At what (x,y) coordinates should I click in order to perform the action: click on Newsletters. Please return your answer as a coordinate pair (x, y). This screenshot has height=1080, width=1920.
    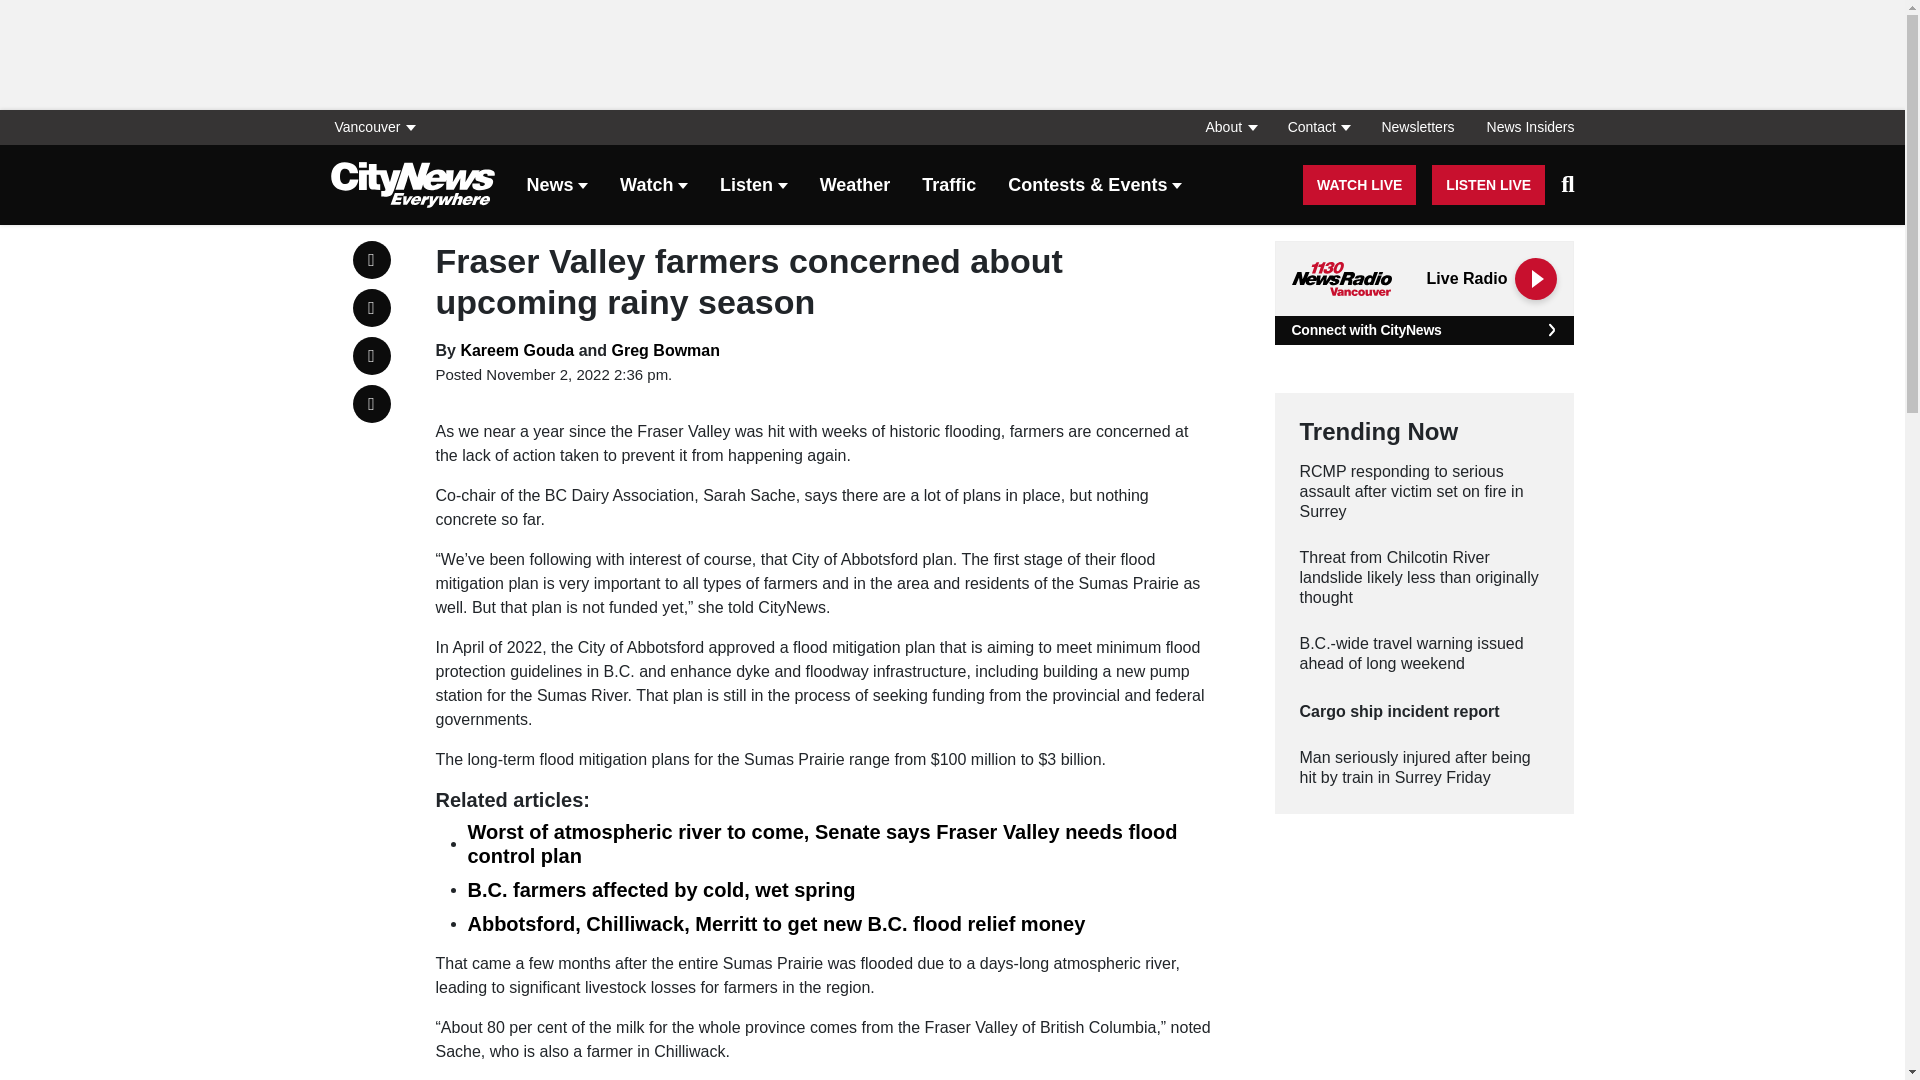
    Looking at the image, I should click on (1418, 127).